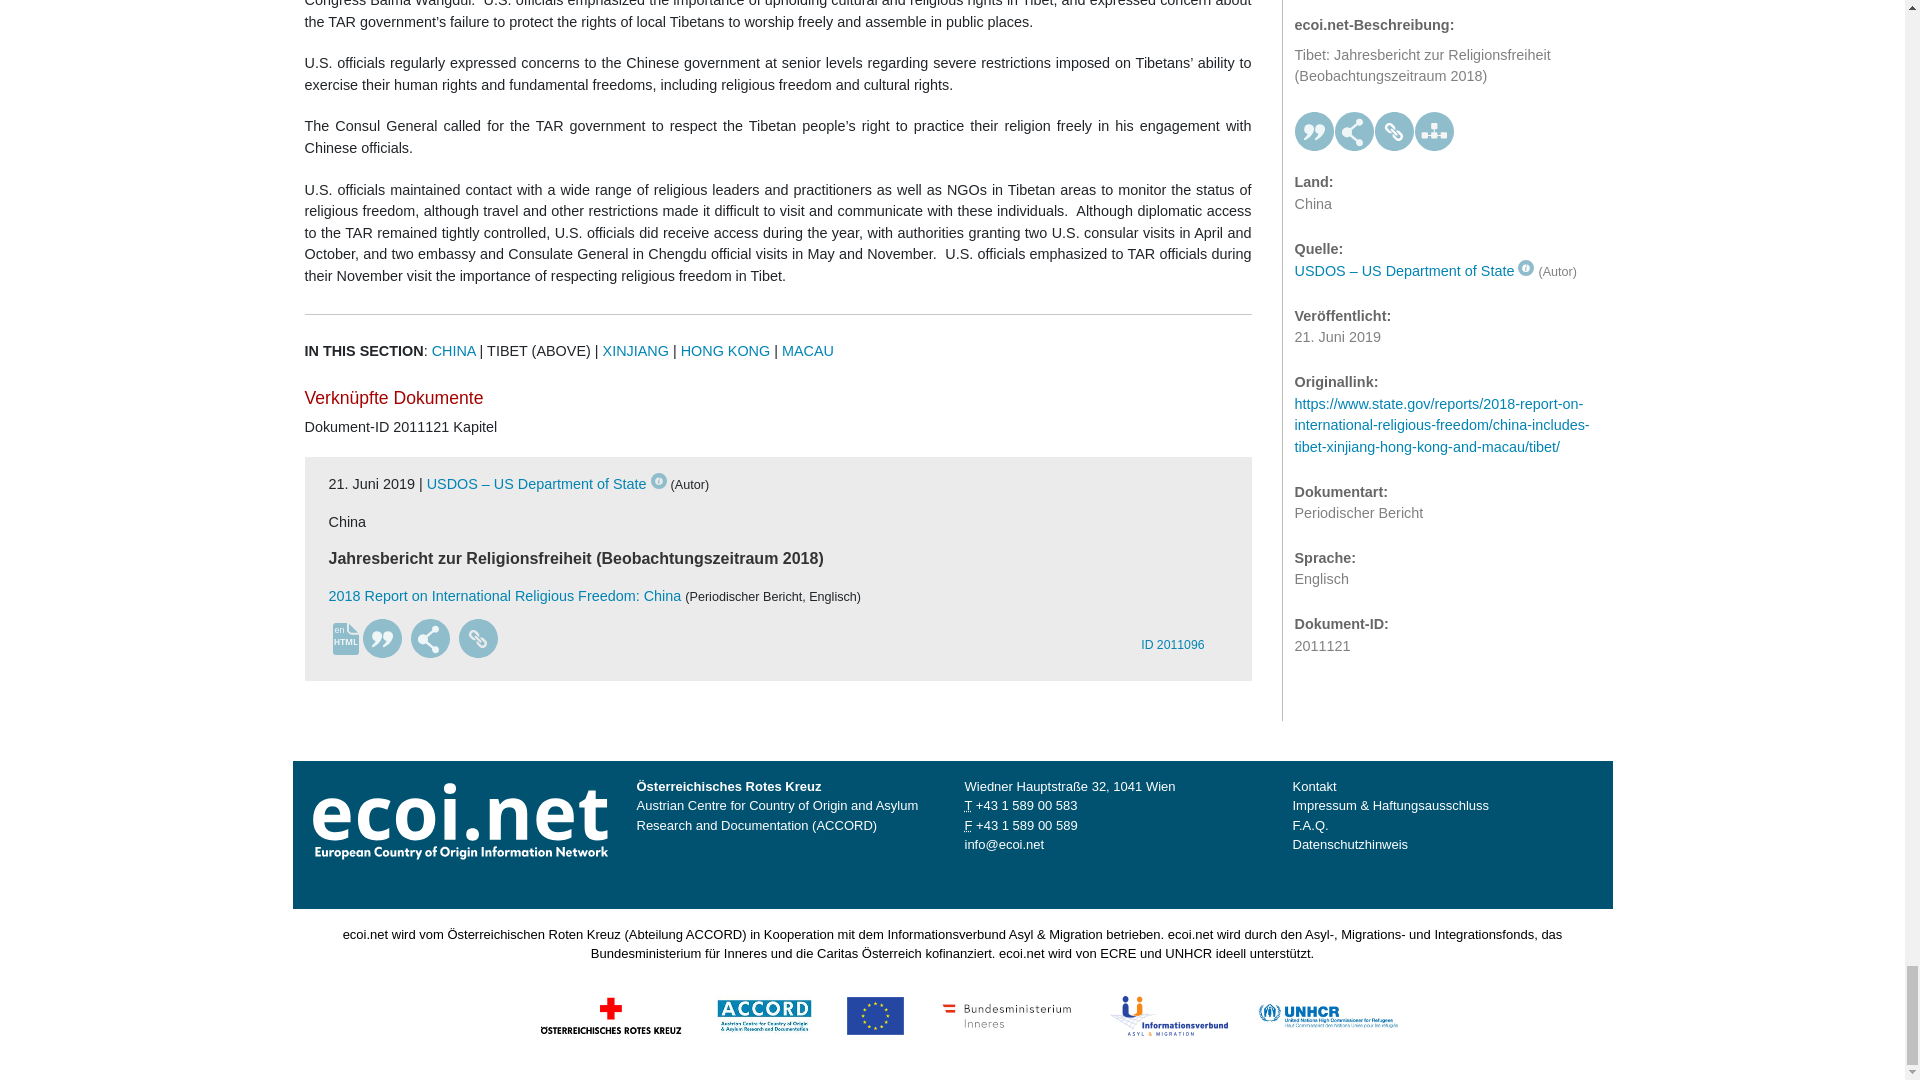 The width and height of the screenshot is (1920, 1080). What do you see at coordinates (504, 595) in the screenshot?
I see `2018 Report on International Religious Freedom: China` at bounding box center [504, 595].